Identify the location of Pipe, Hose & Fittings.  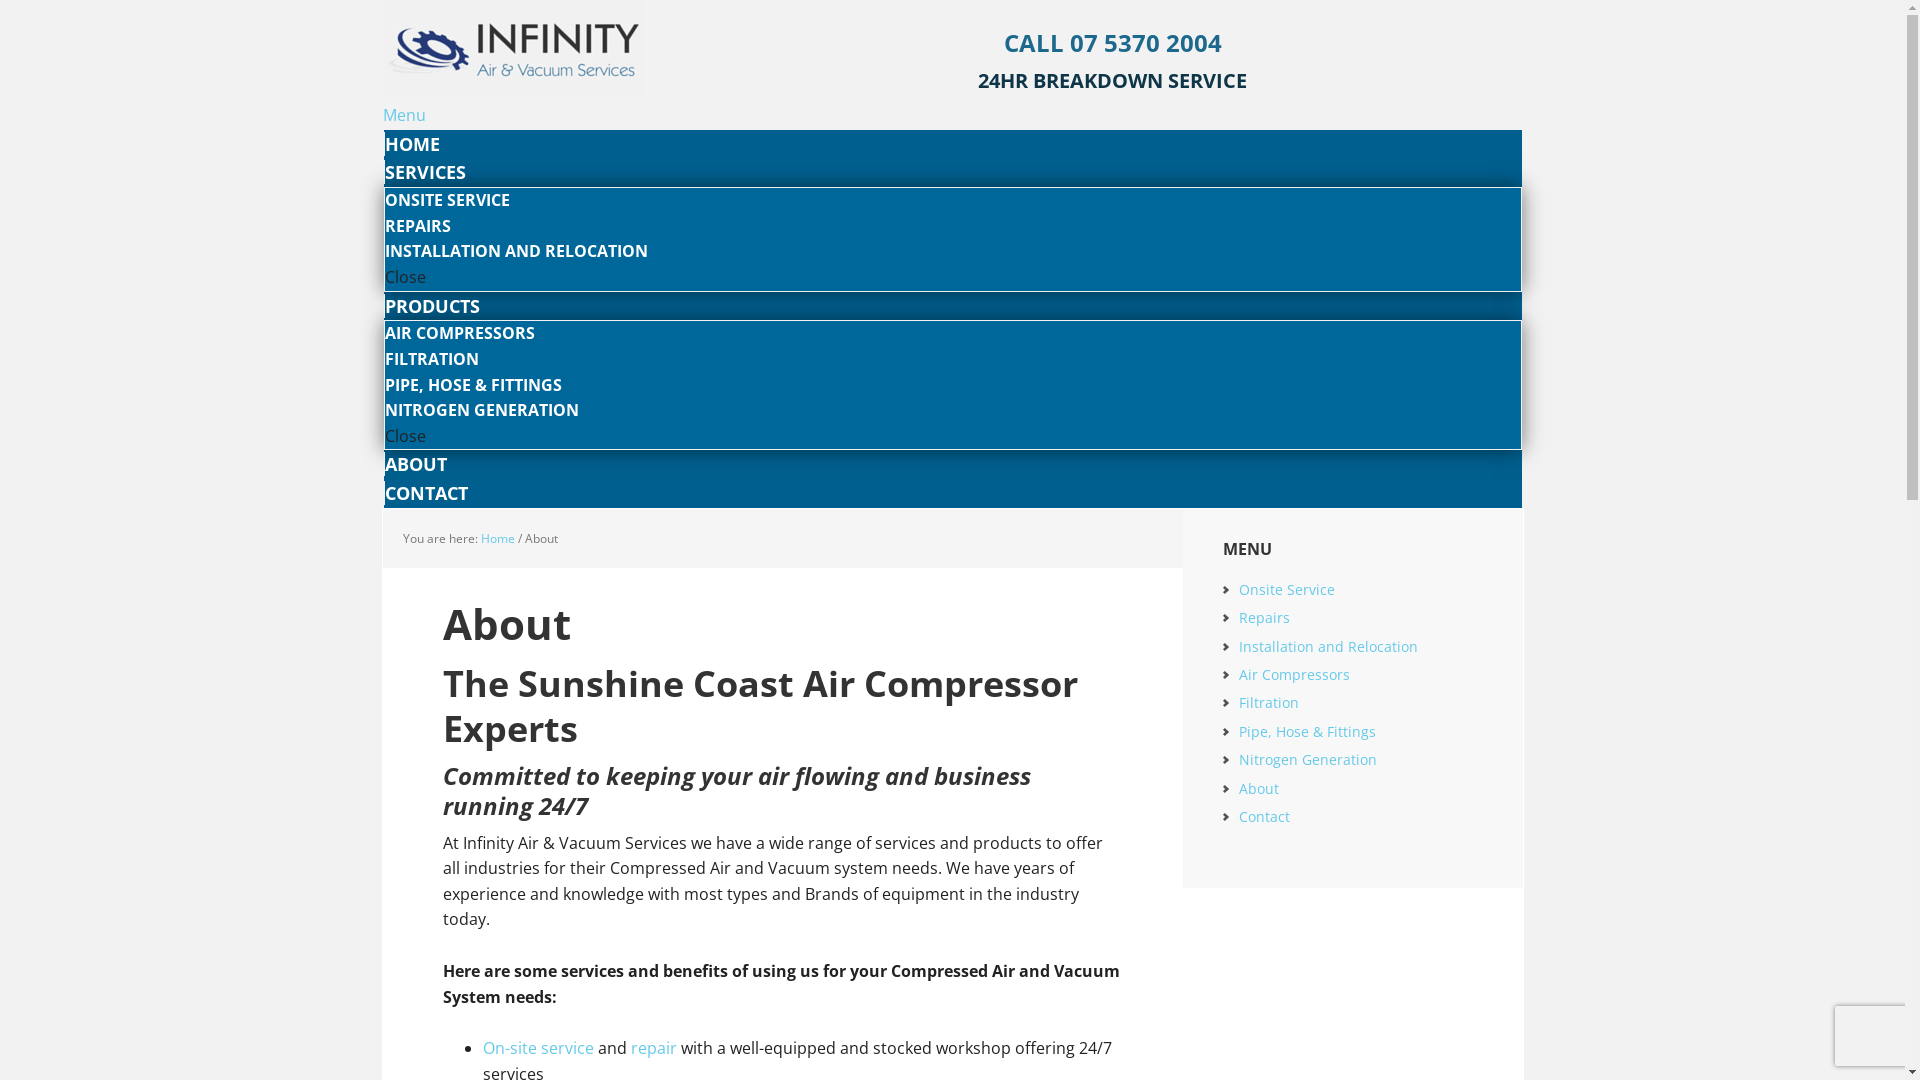
(1306, 732).